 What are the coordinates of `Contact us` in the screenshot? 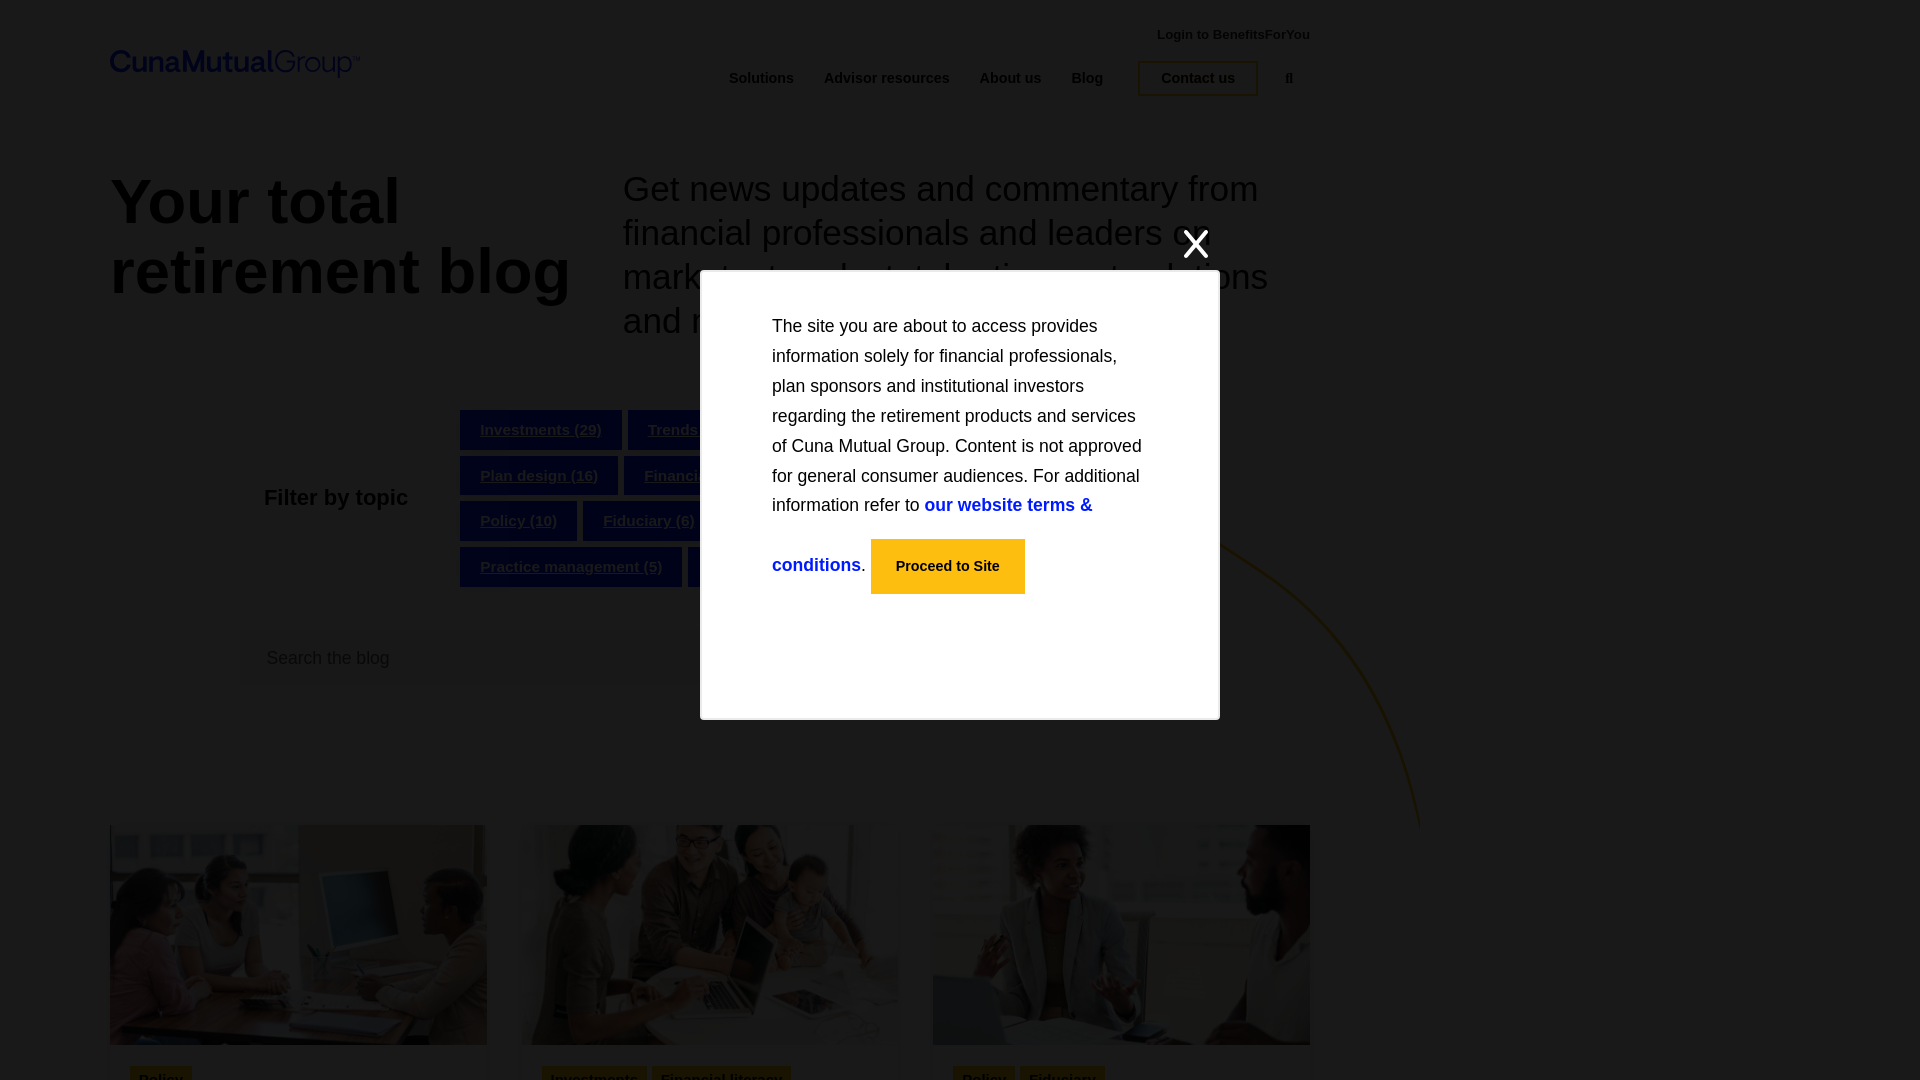 It's located at (1198, 78).